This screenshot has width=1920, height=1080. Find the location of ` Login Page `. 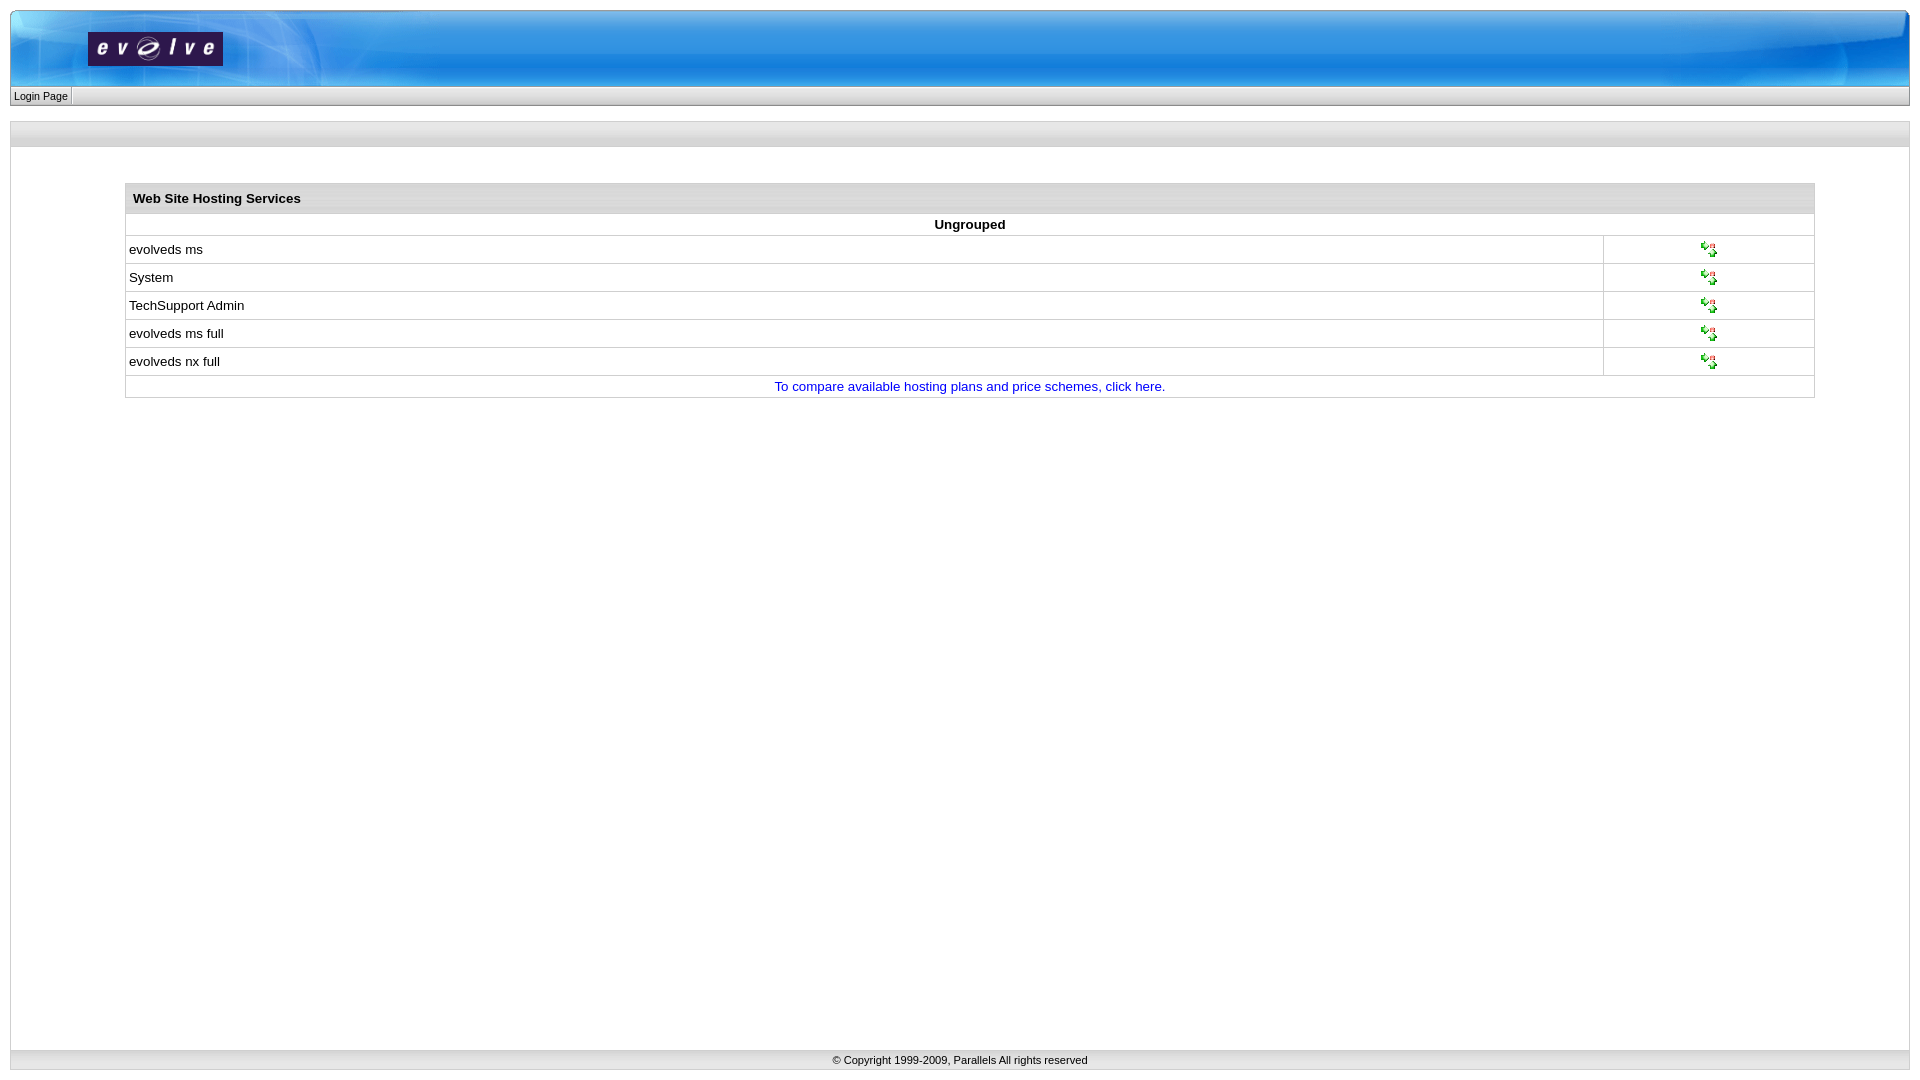

 Login Page  is located at coordinates (41, 96).